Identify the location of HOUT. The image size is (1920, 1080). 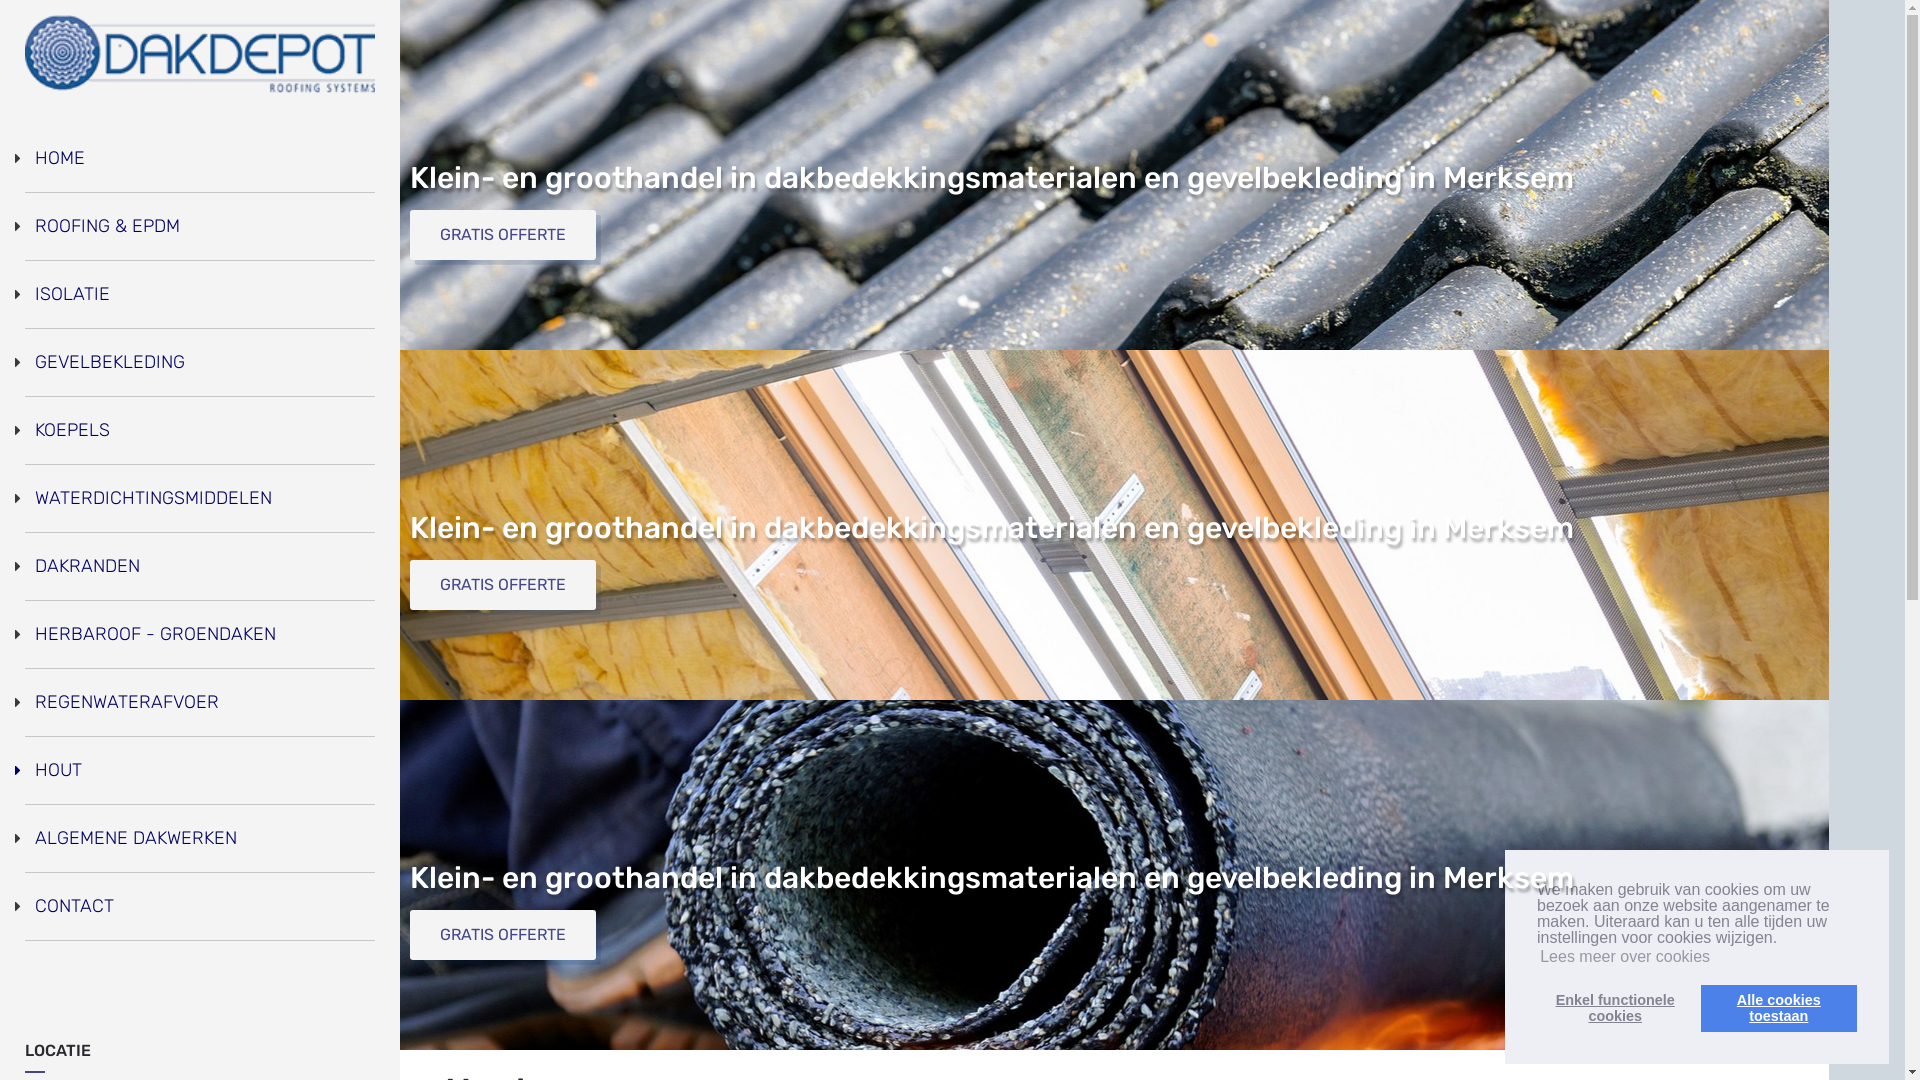
(58, 770).